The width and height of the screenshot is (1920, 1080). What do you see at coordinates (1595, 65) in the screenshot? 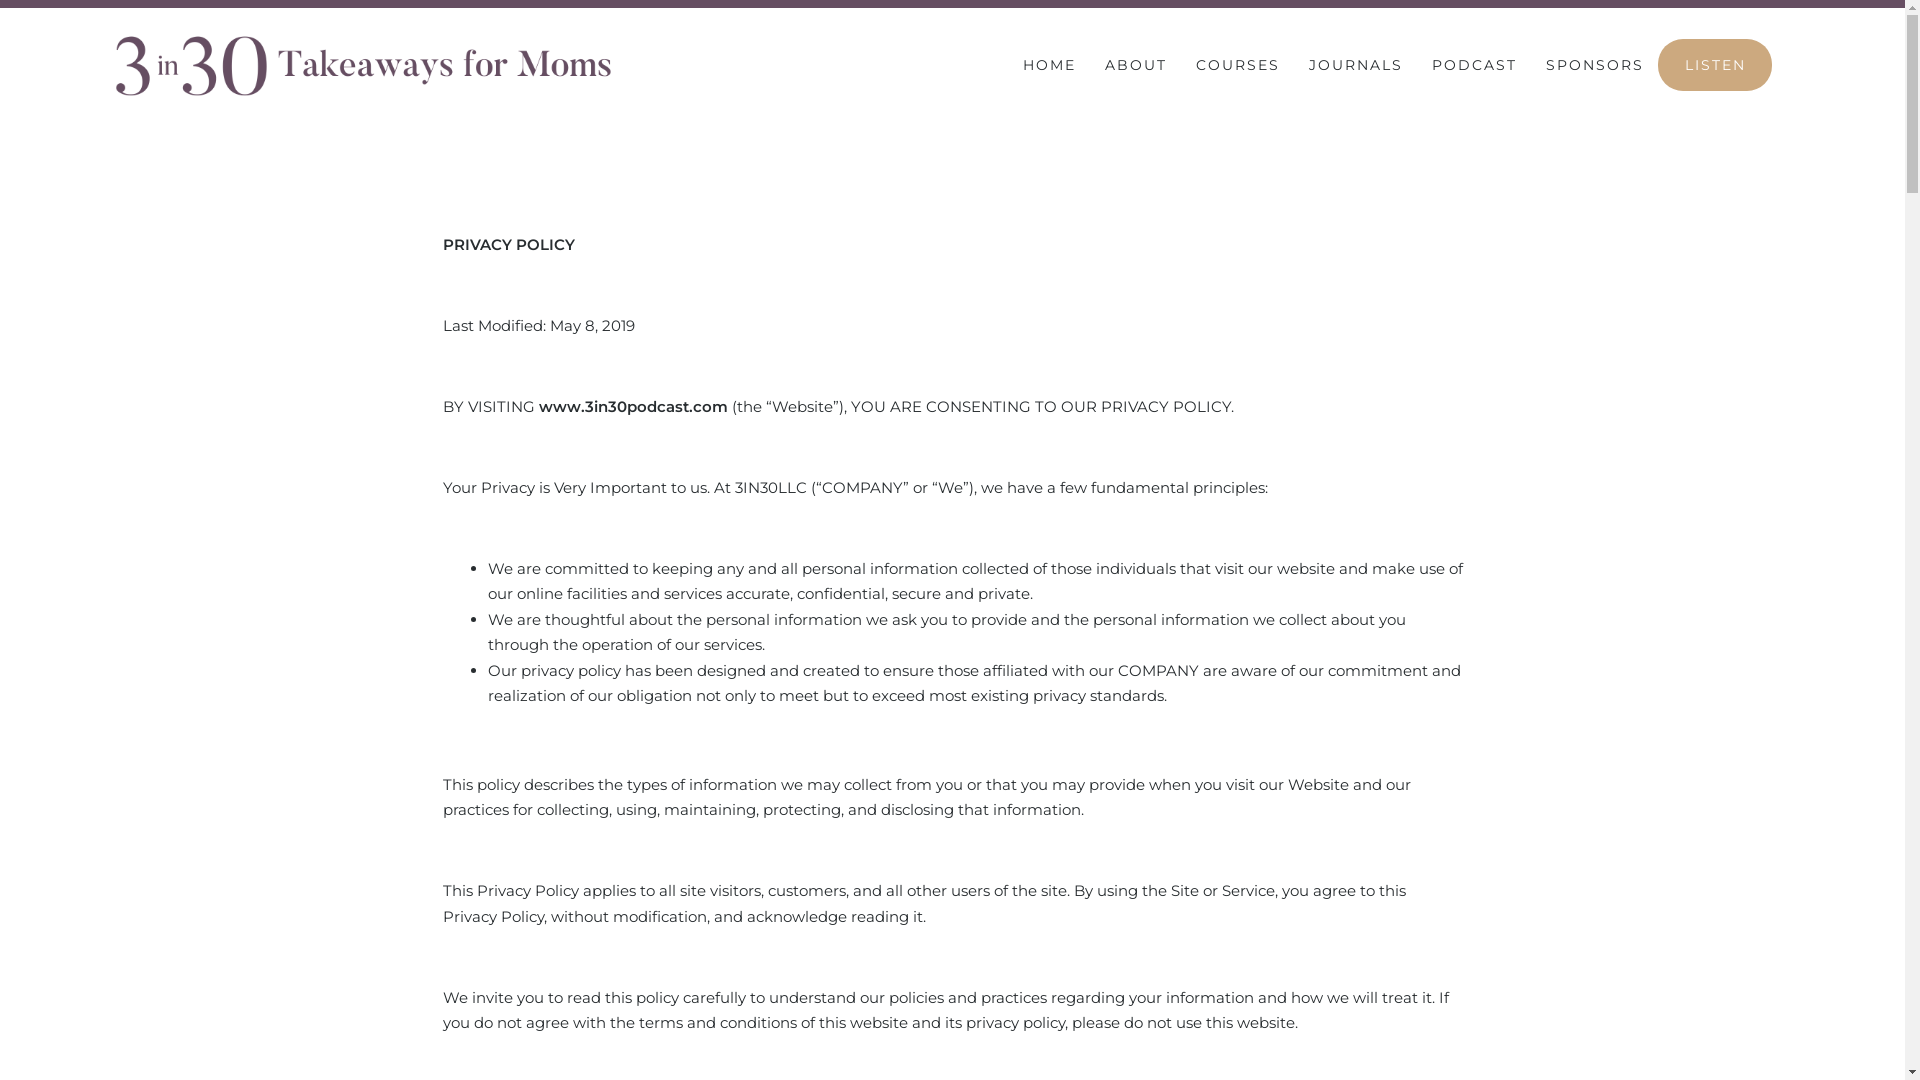
I see `SPONSORS` at bounding box center [1595, 65].